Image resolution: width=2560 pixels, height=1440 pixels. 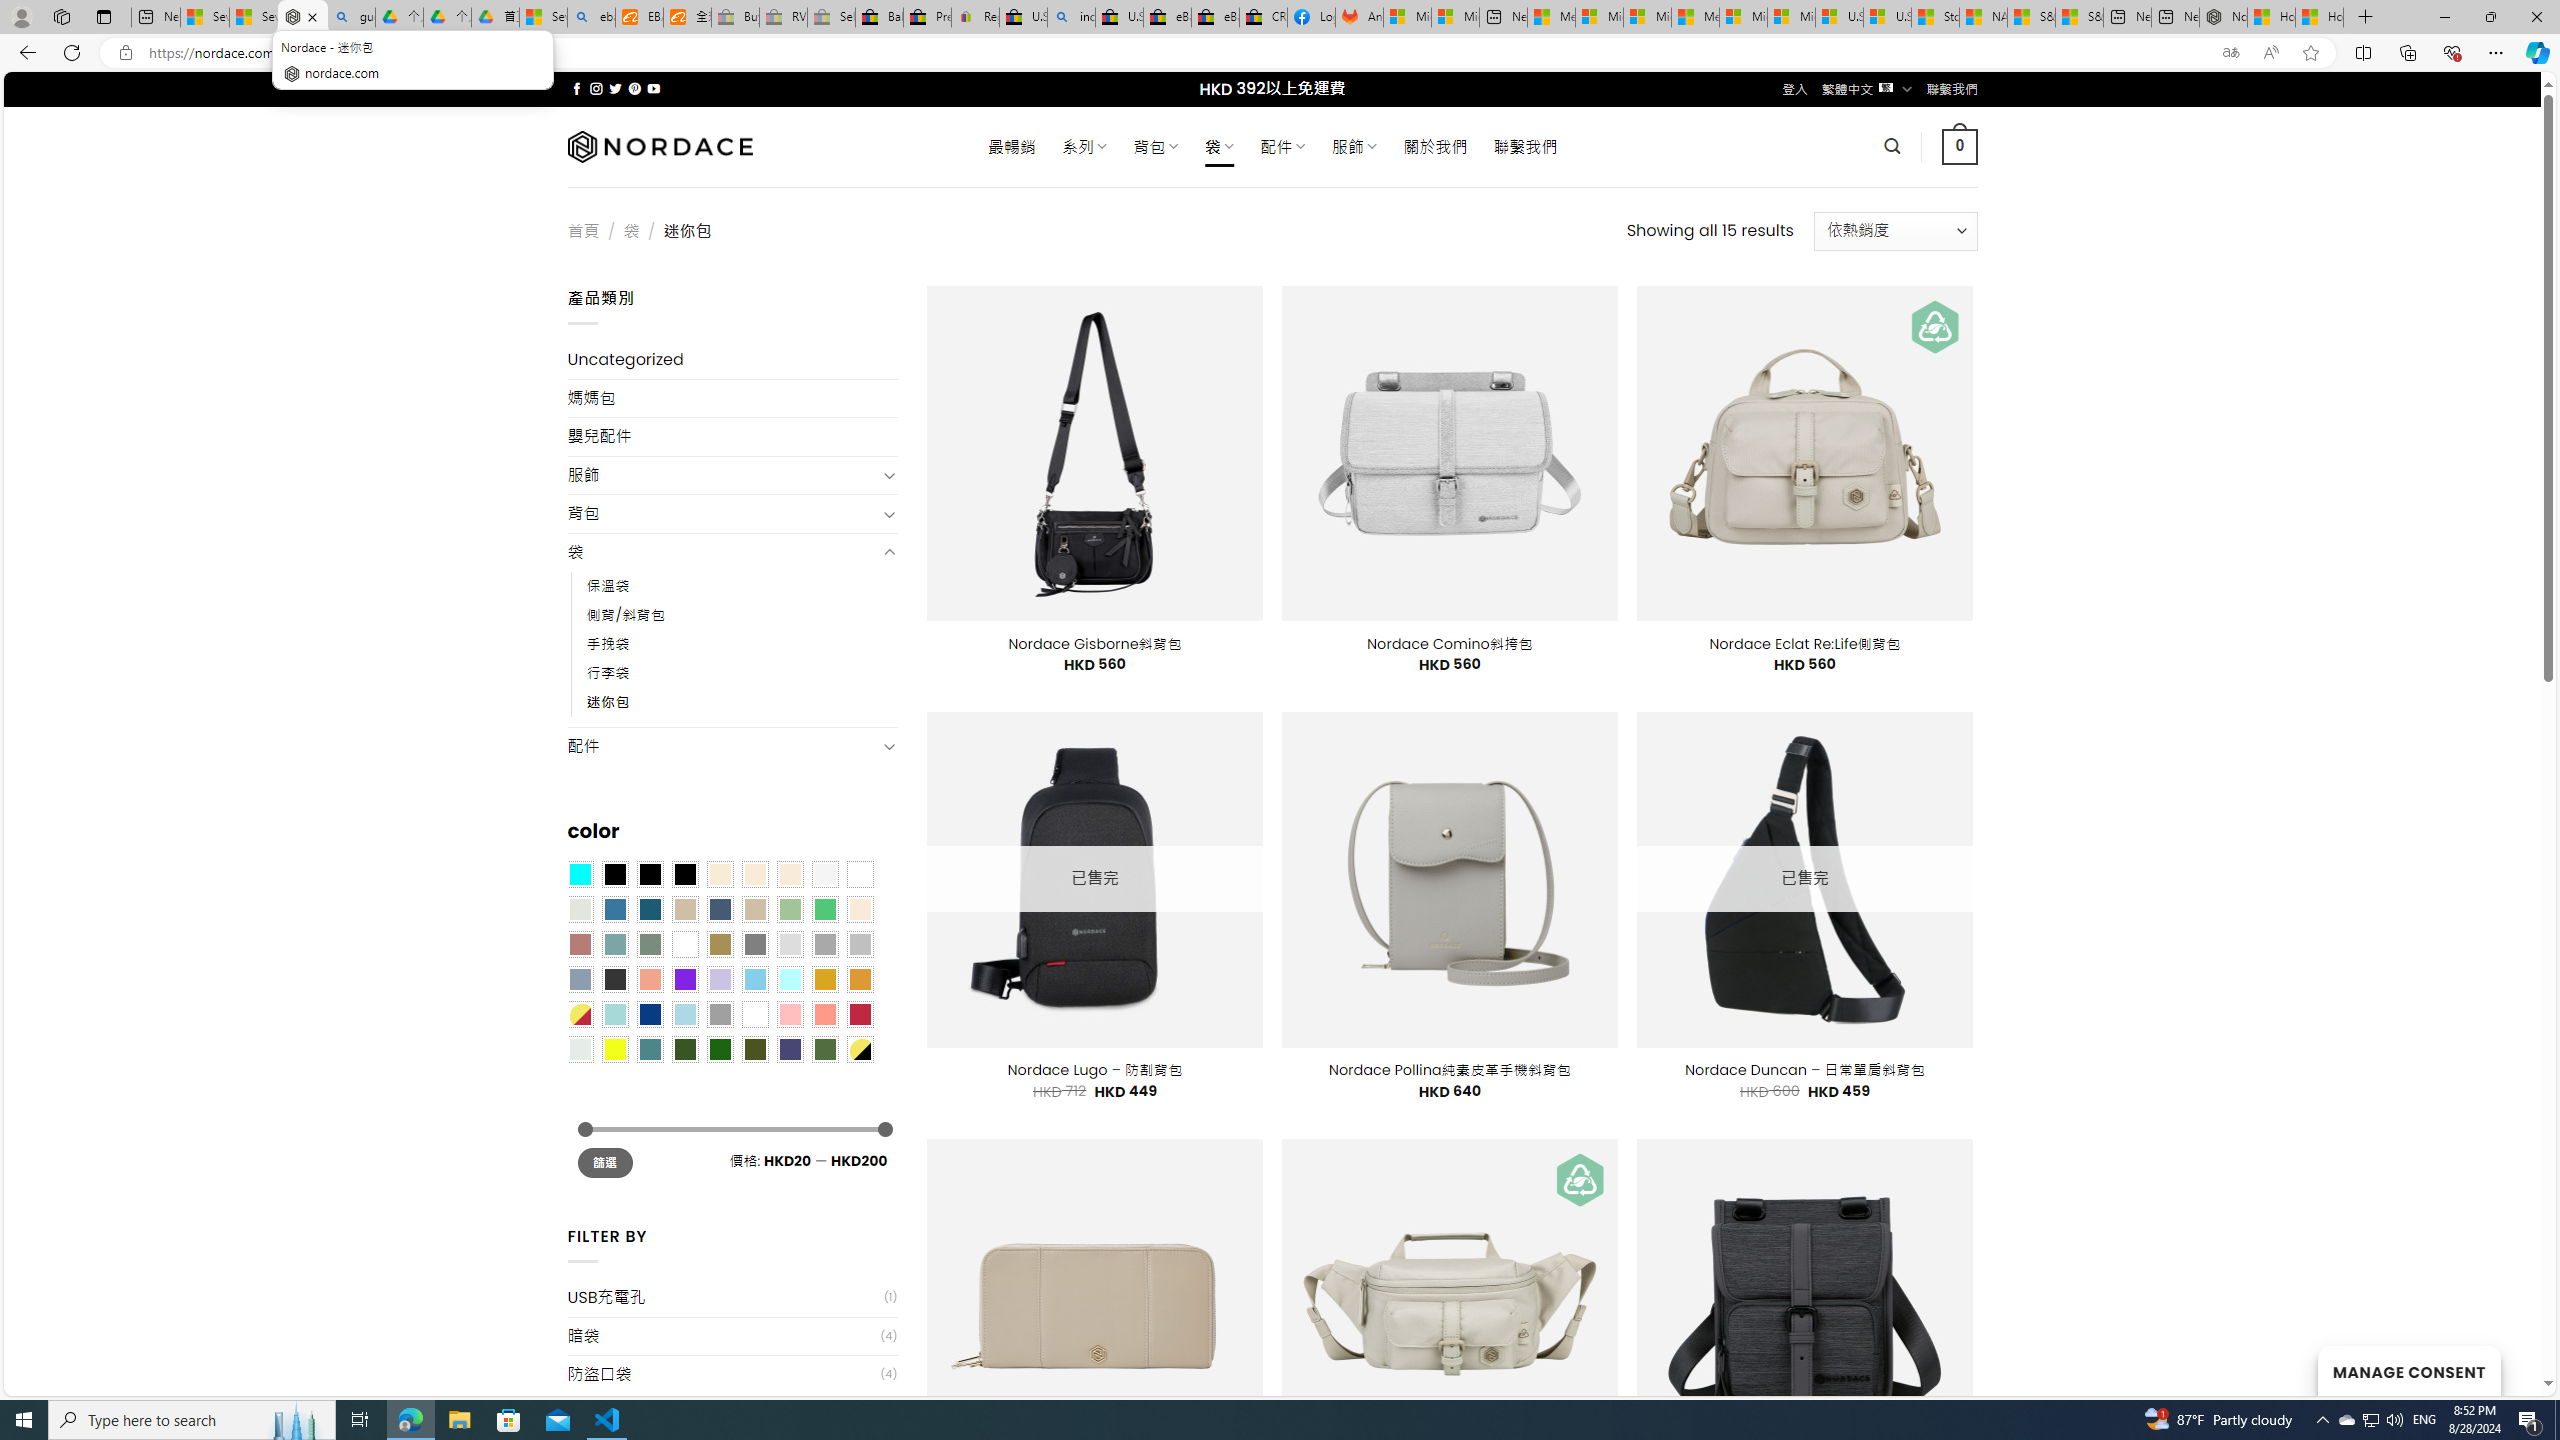 I want to click on Uncategorized, so click(x=732, y=360).